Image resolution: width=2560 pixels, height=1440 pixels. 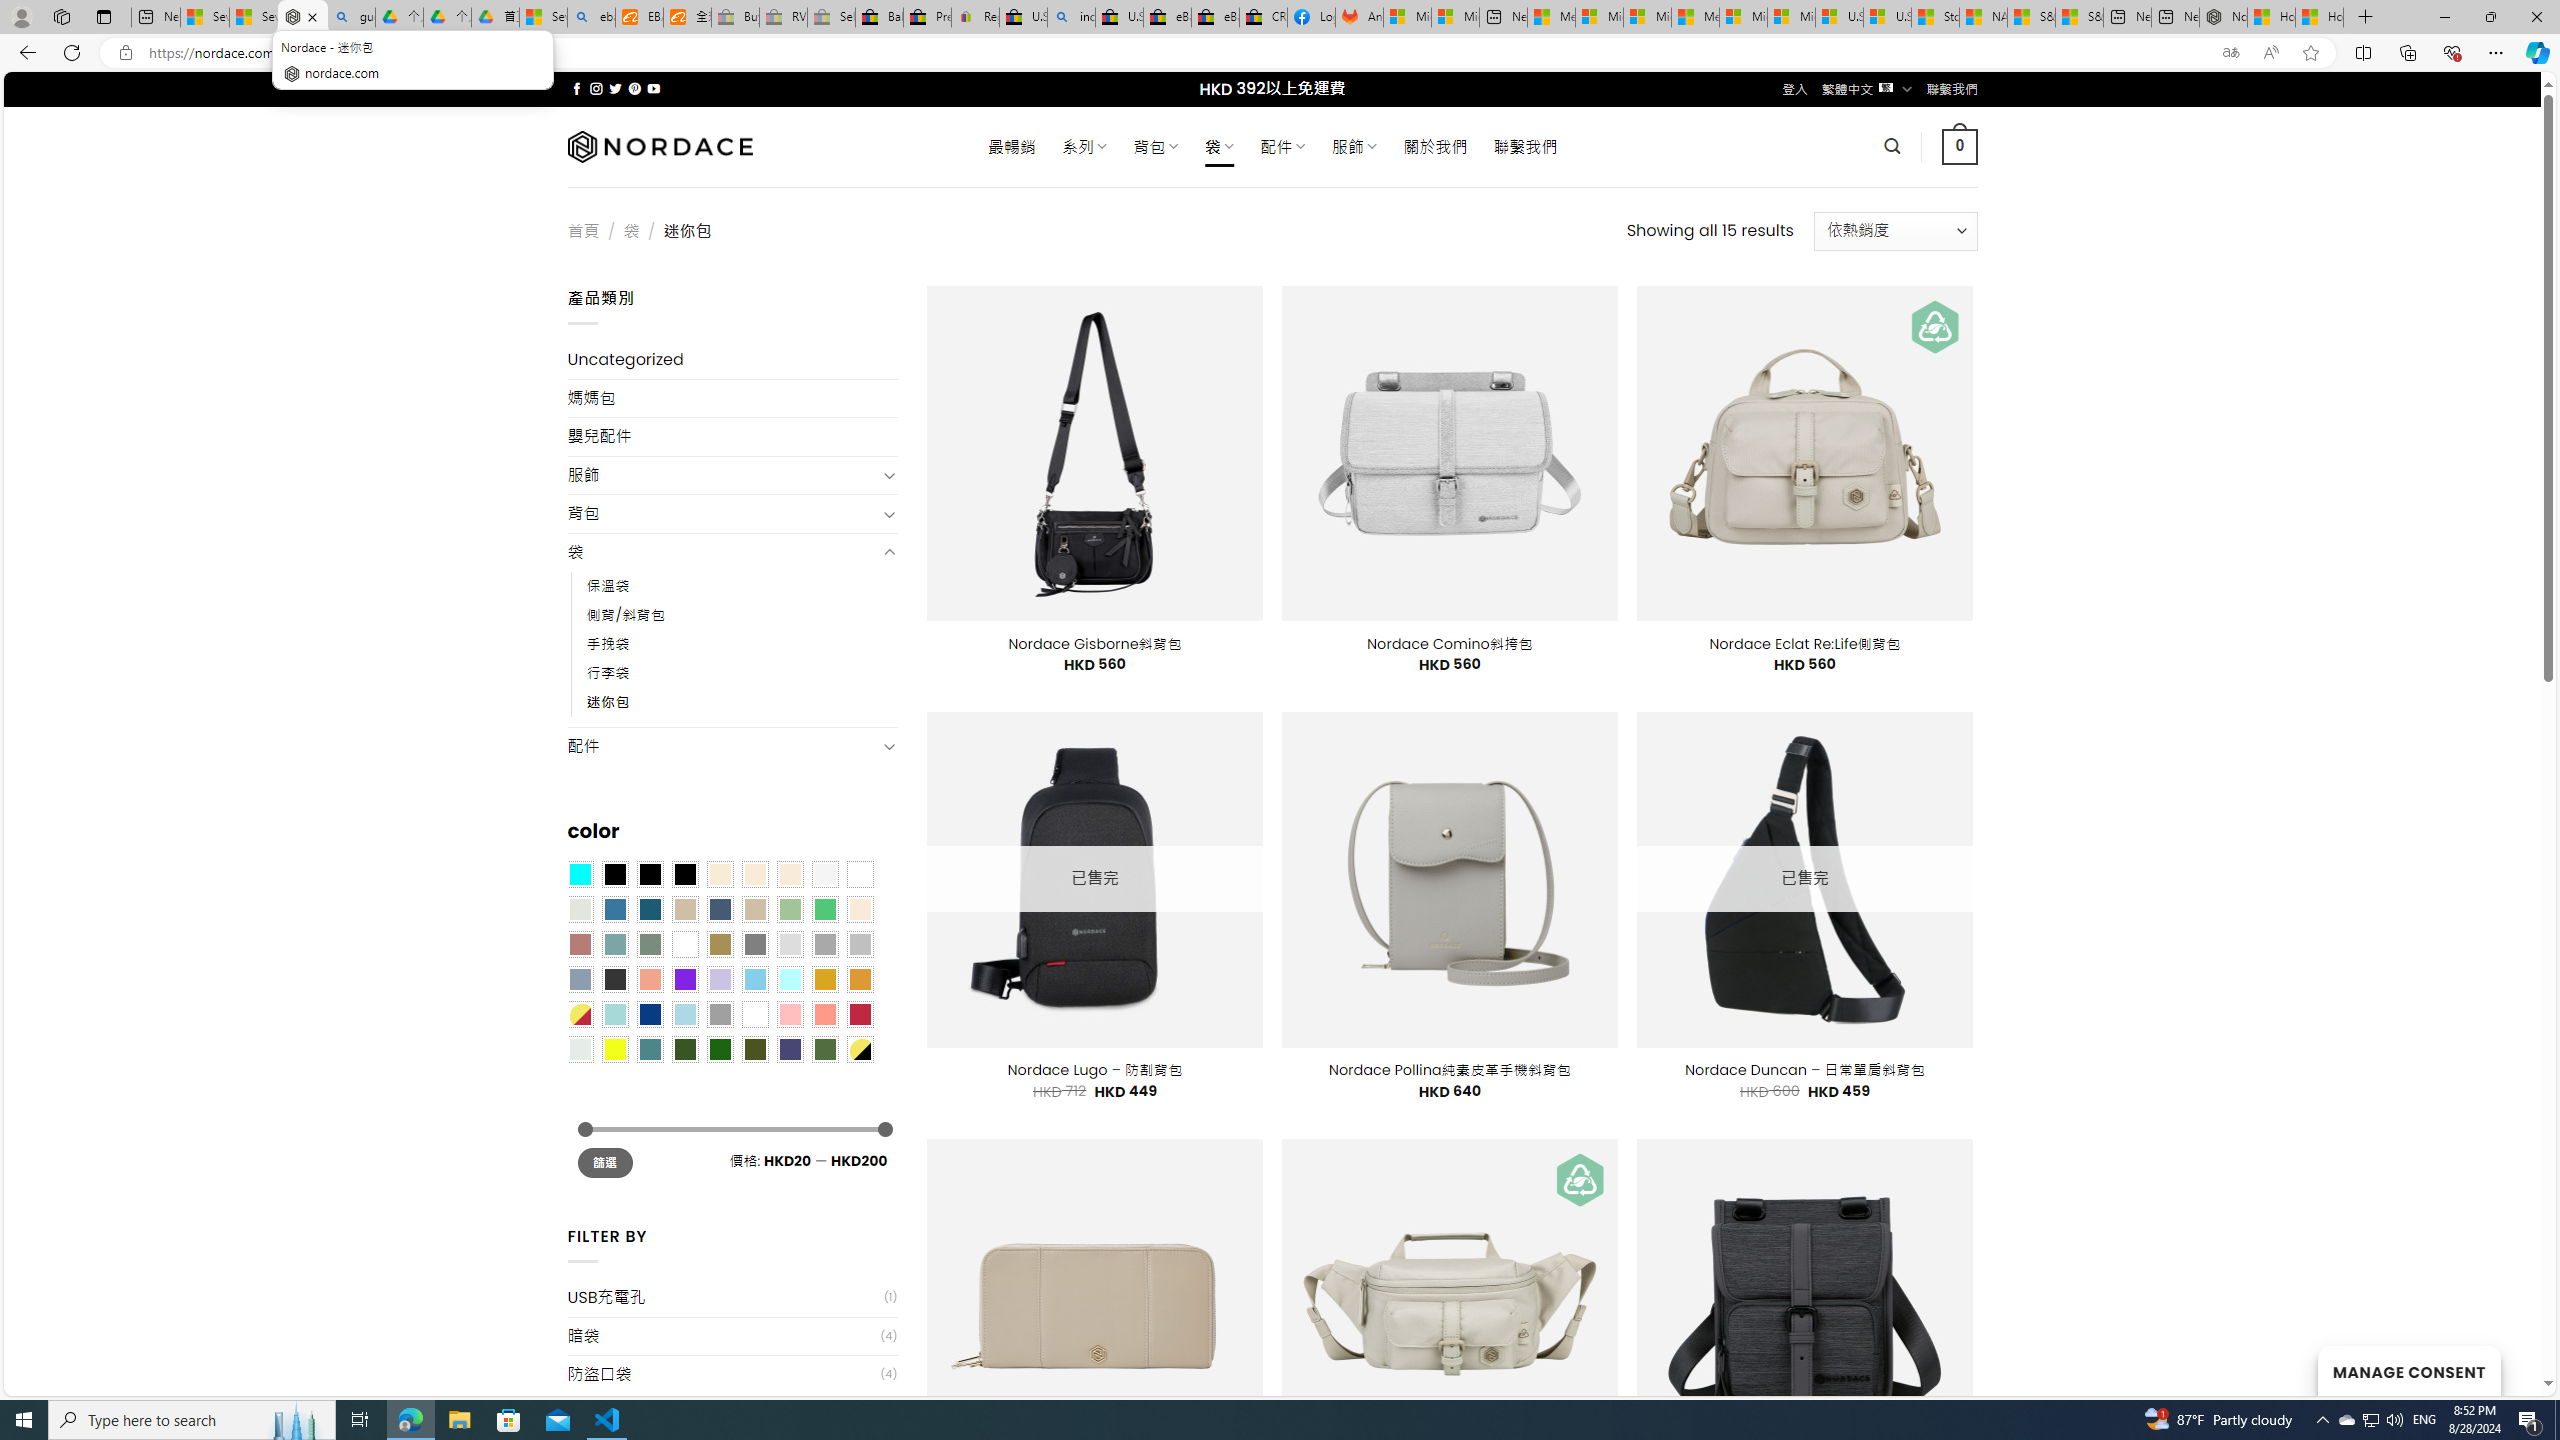 I want to click on Uncategorized, so click(x=732, y=360).